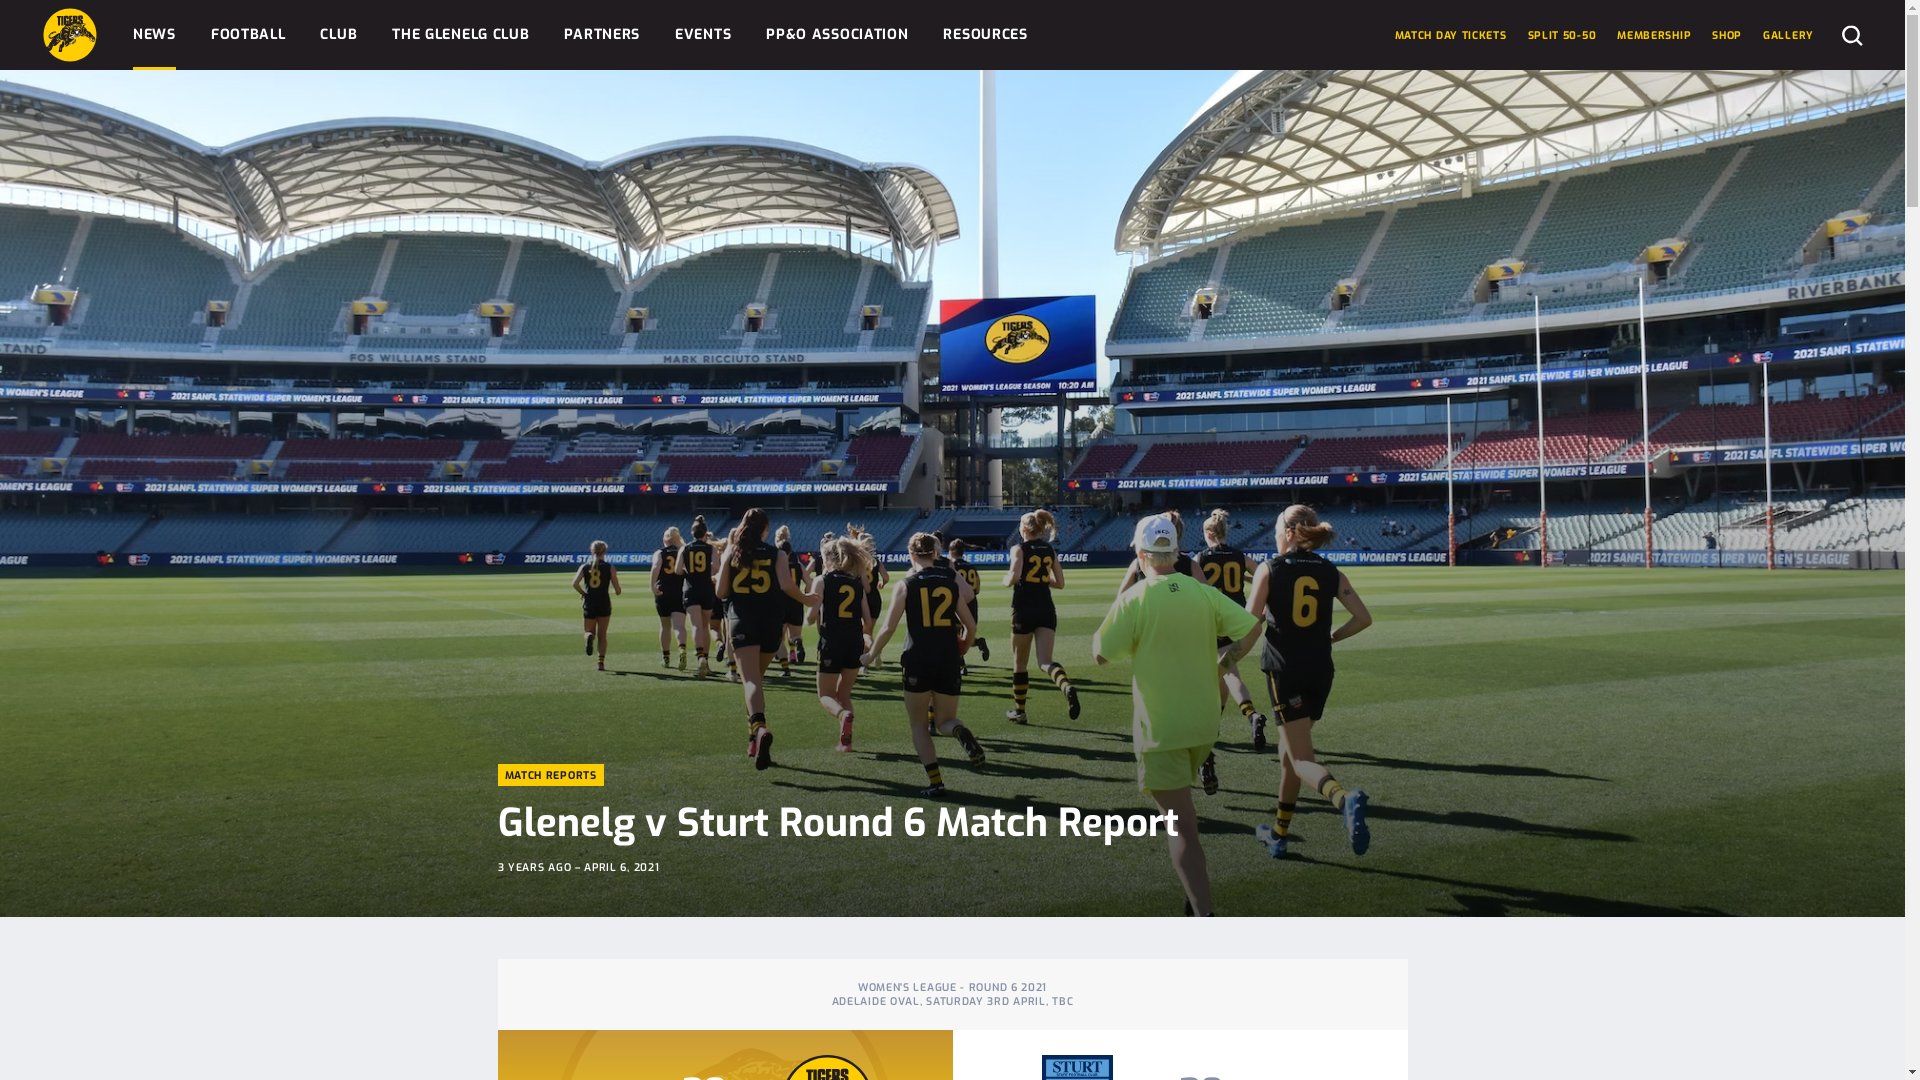  I want to click on PARTNERS, so click(602, 35).